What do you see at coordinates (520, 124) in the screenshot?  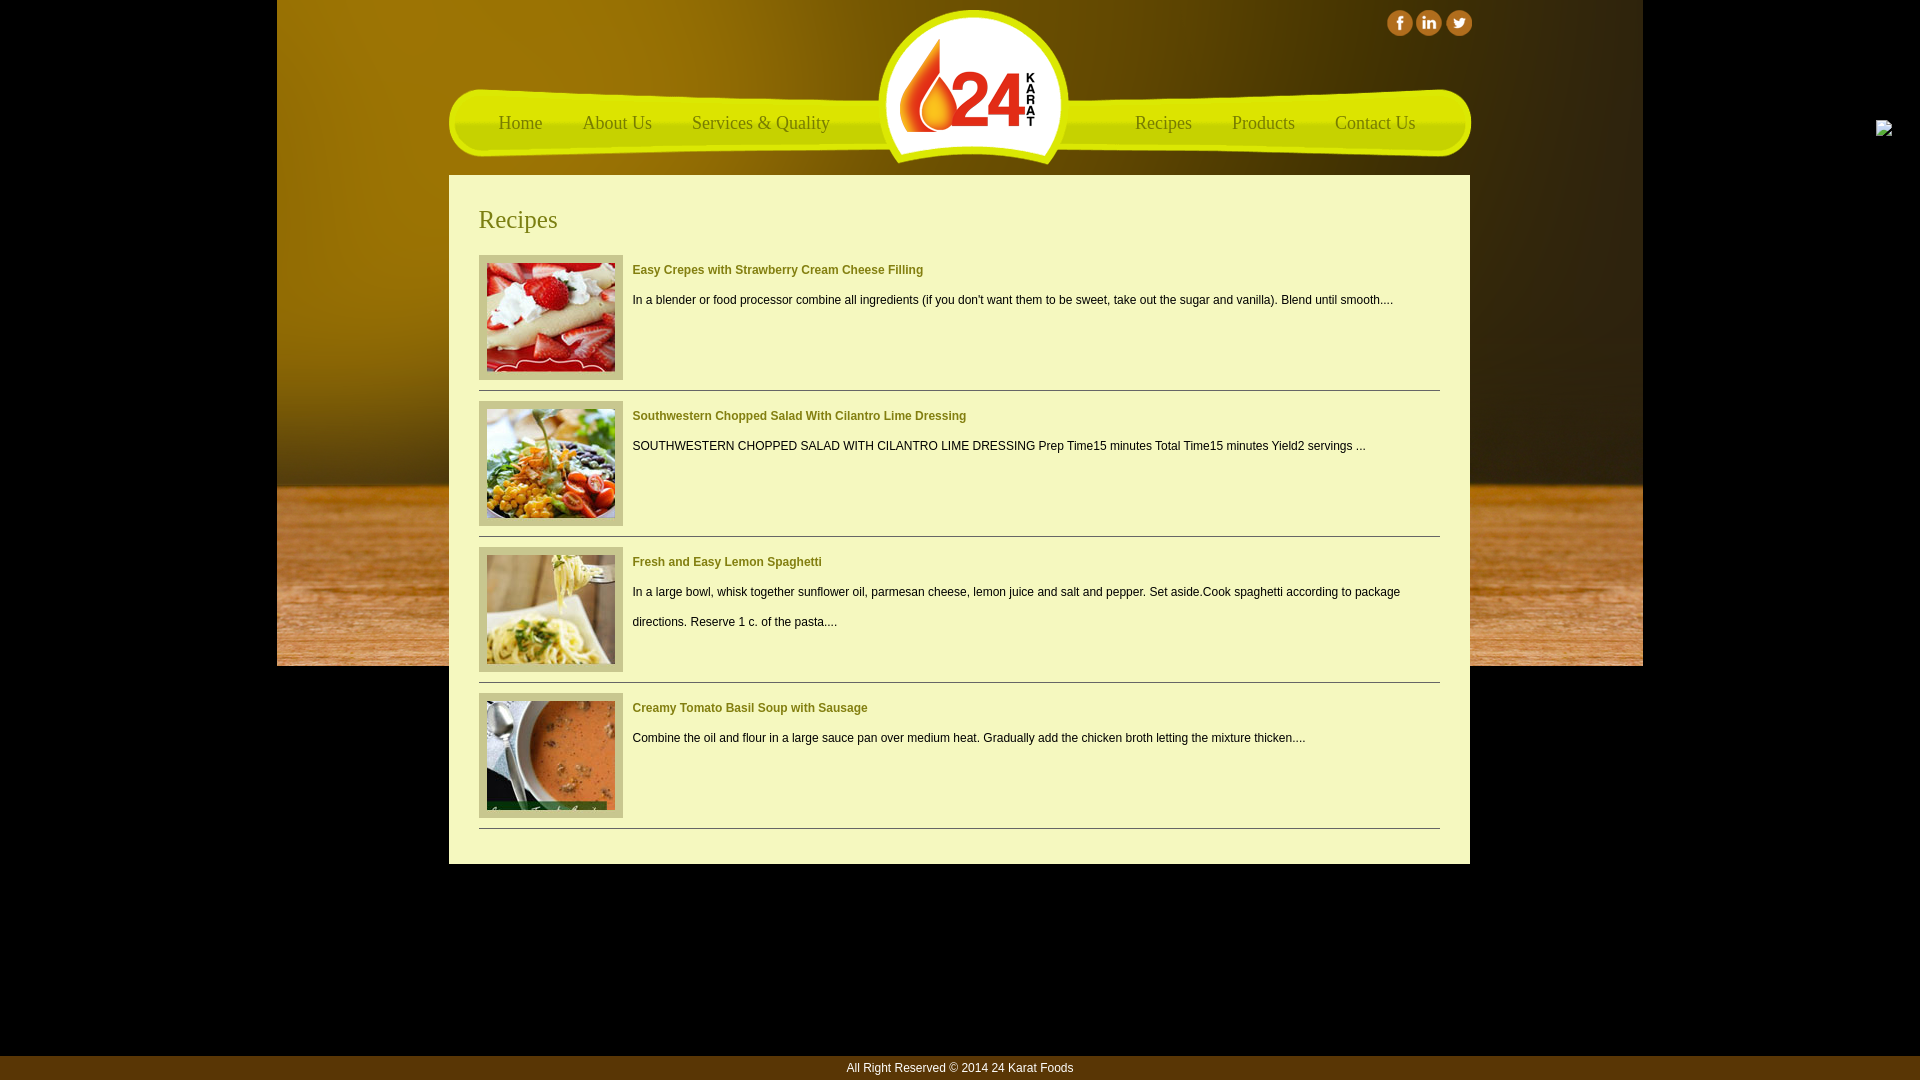 I see `Home` at bounding box center [520, 124].